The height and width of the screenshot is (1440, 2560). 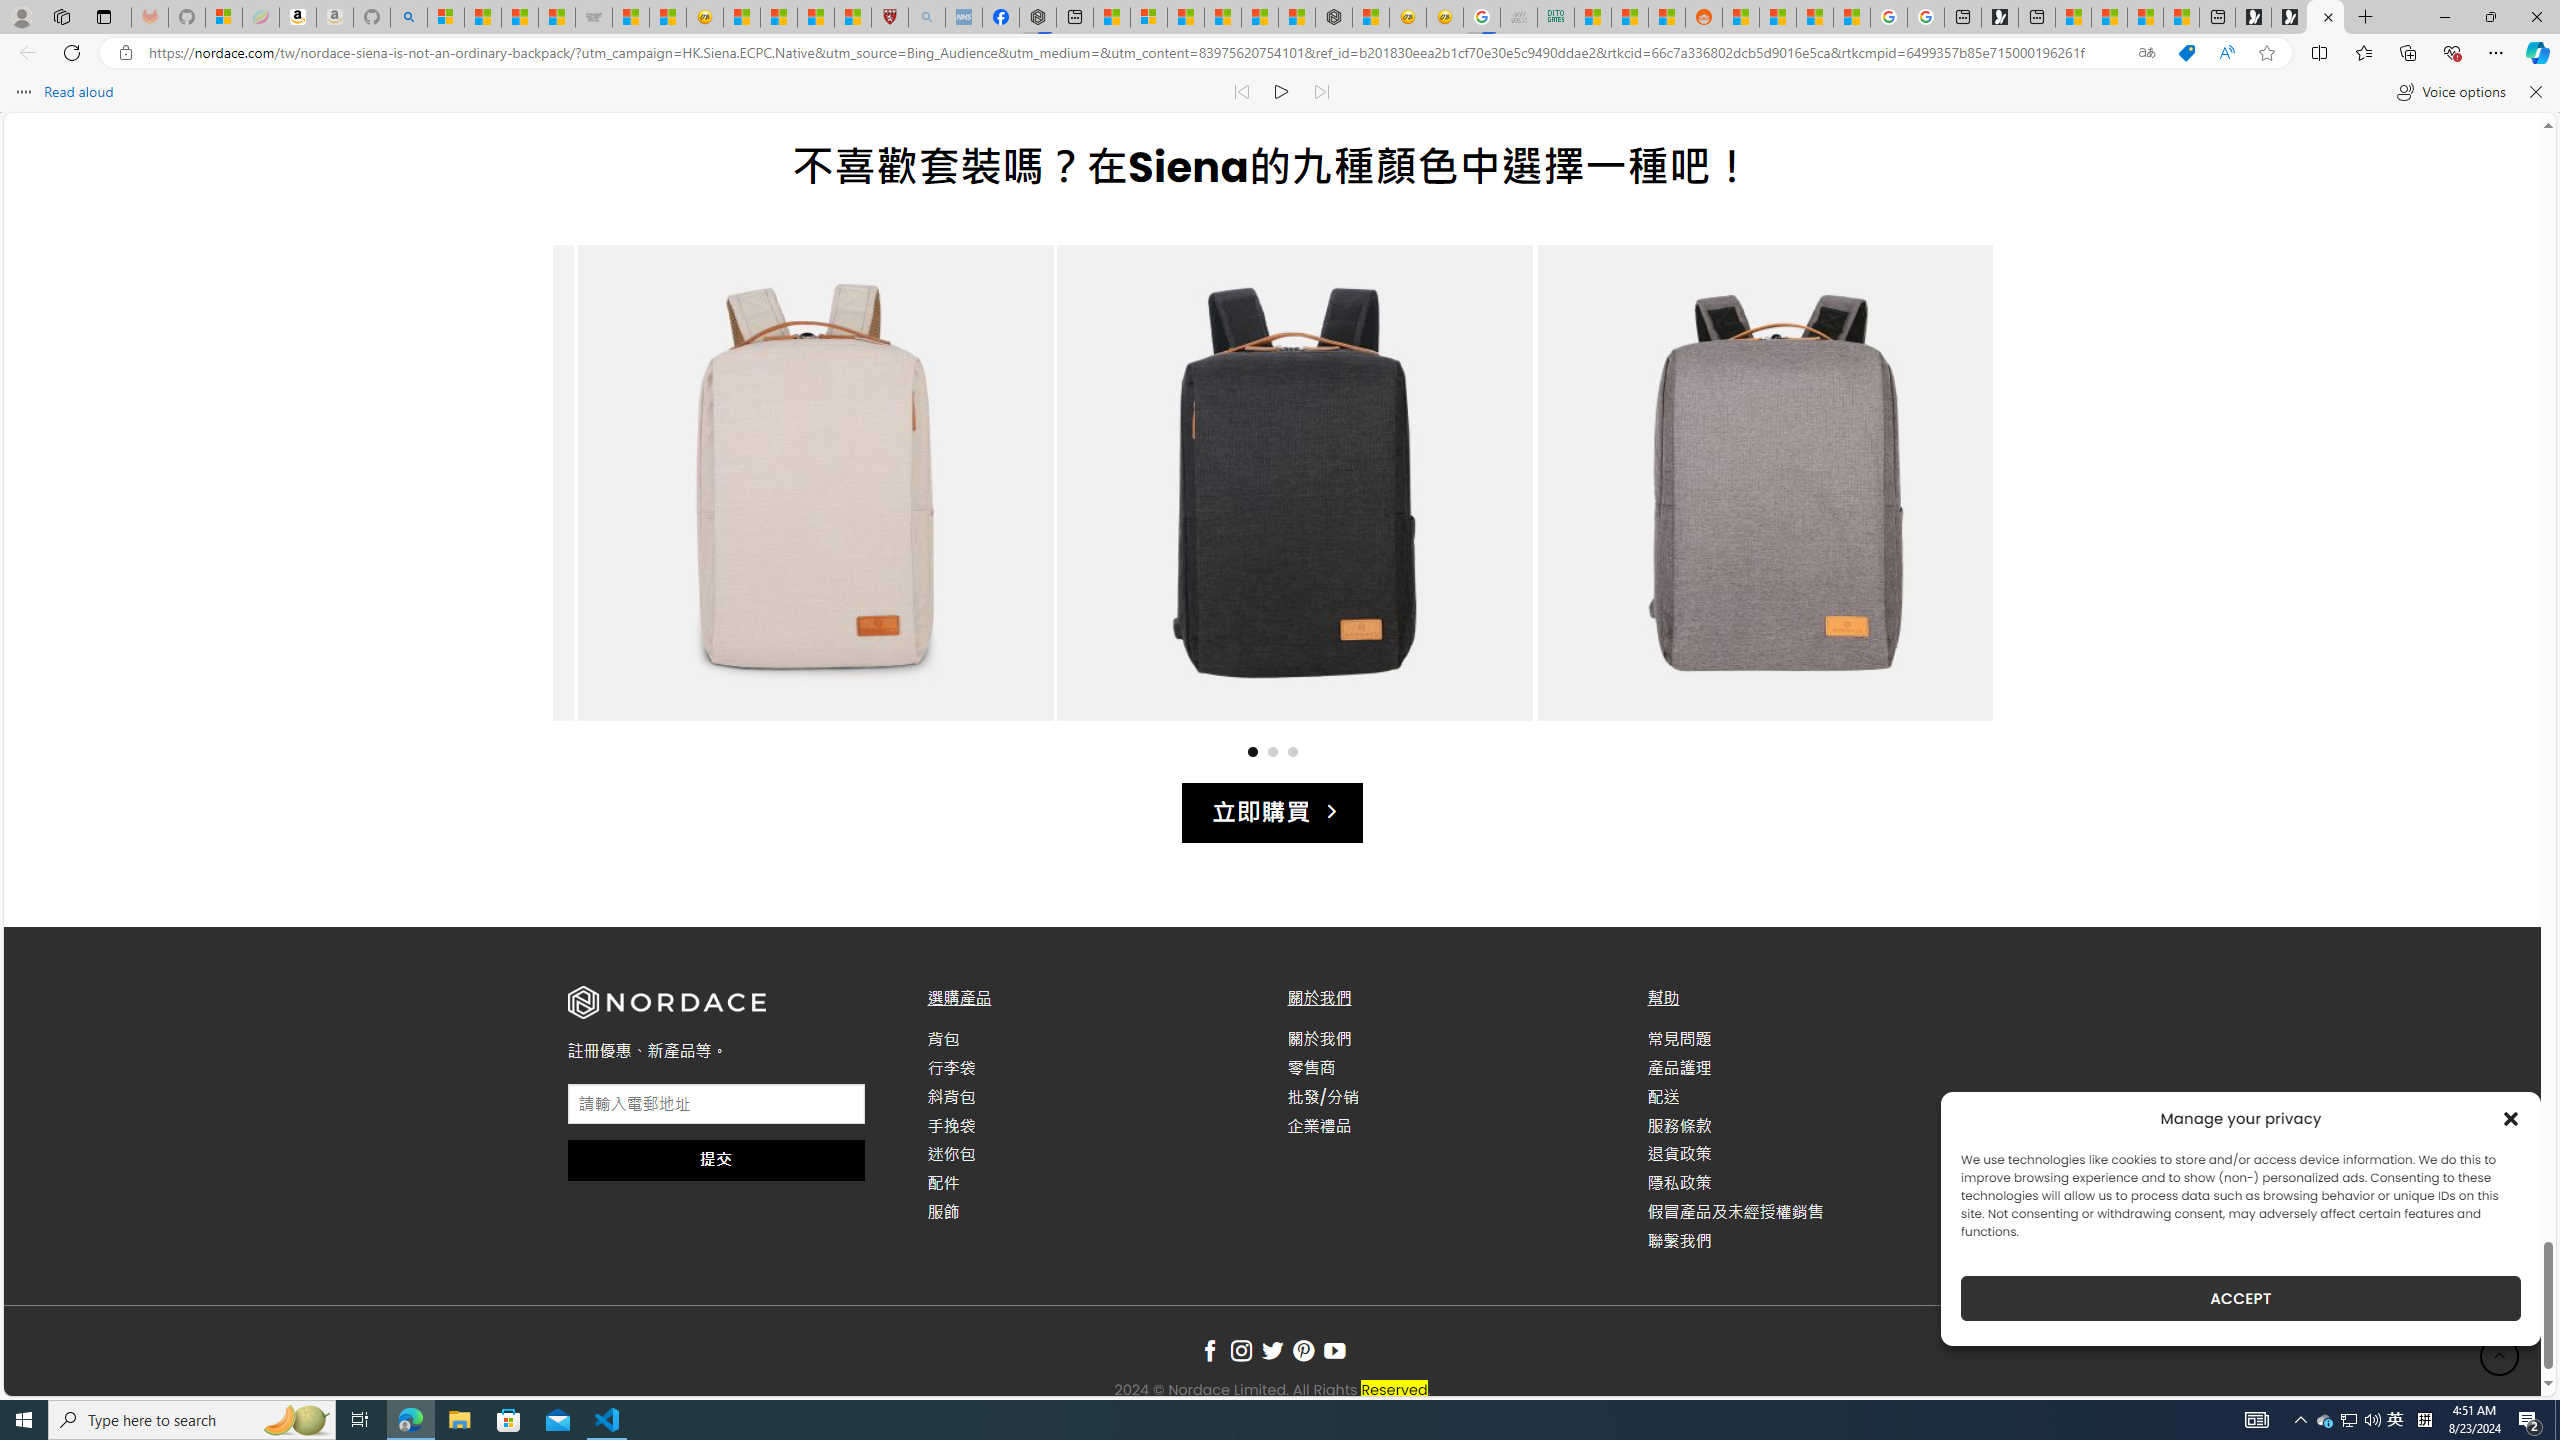 What do you see at coordinates (1555, 17) in the screenshot?
I see `DITOGAMES AG Imprint` at bounding box center [1555, 17].